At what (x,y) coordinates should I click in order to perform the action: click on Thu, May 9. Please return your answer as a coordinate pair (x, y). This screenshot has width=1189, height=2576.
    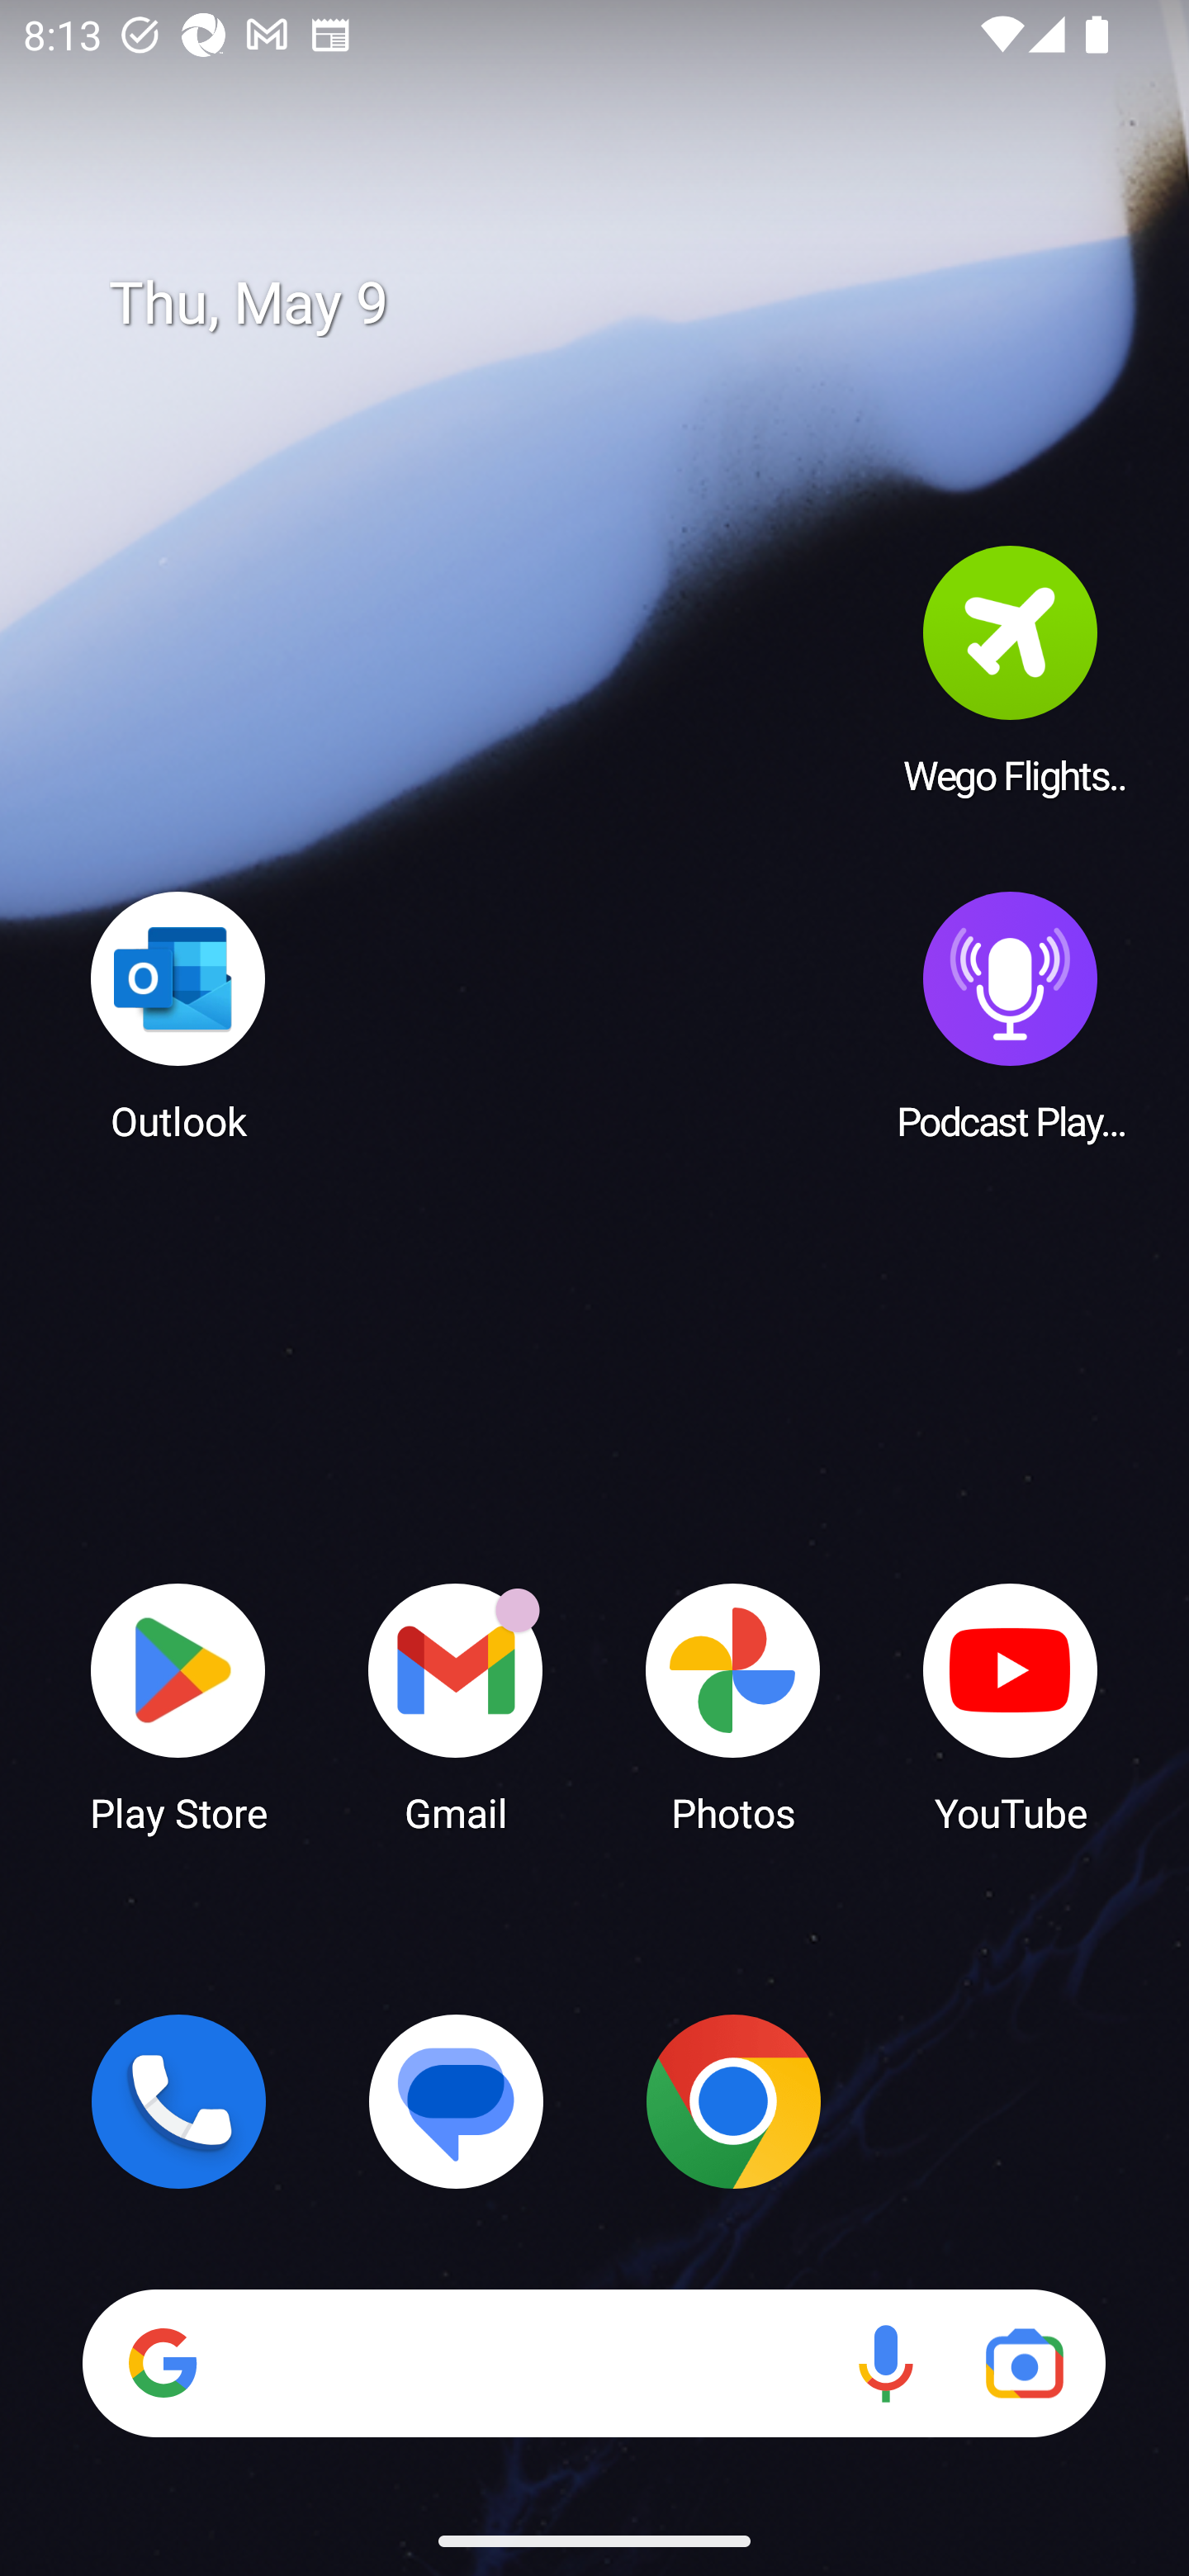
    Looking at the image, I should click on (618, 304).